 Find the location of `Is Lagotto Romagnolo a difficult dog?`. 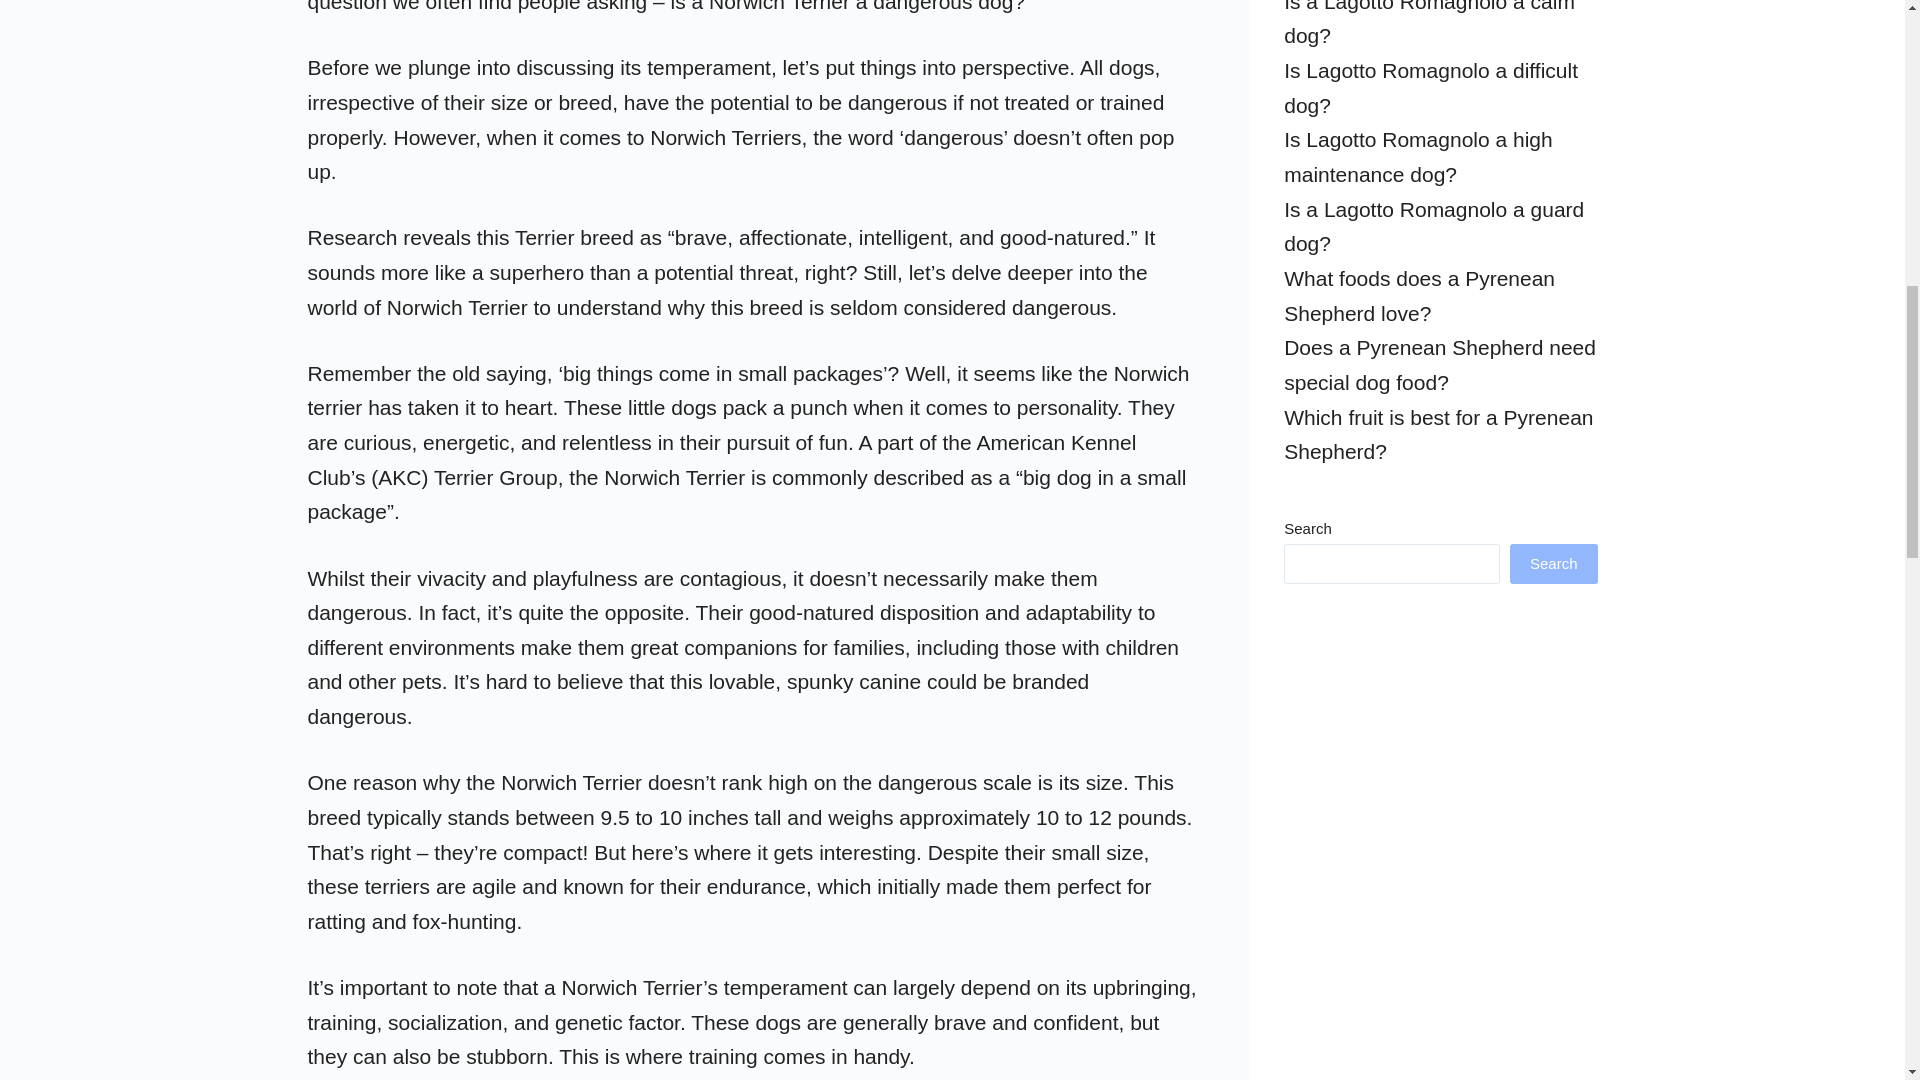

Is Lagotto Romagnolo a difficult dog? is located at coordinates (1431, 88).